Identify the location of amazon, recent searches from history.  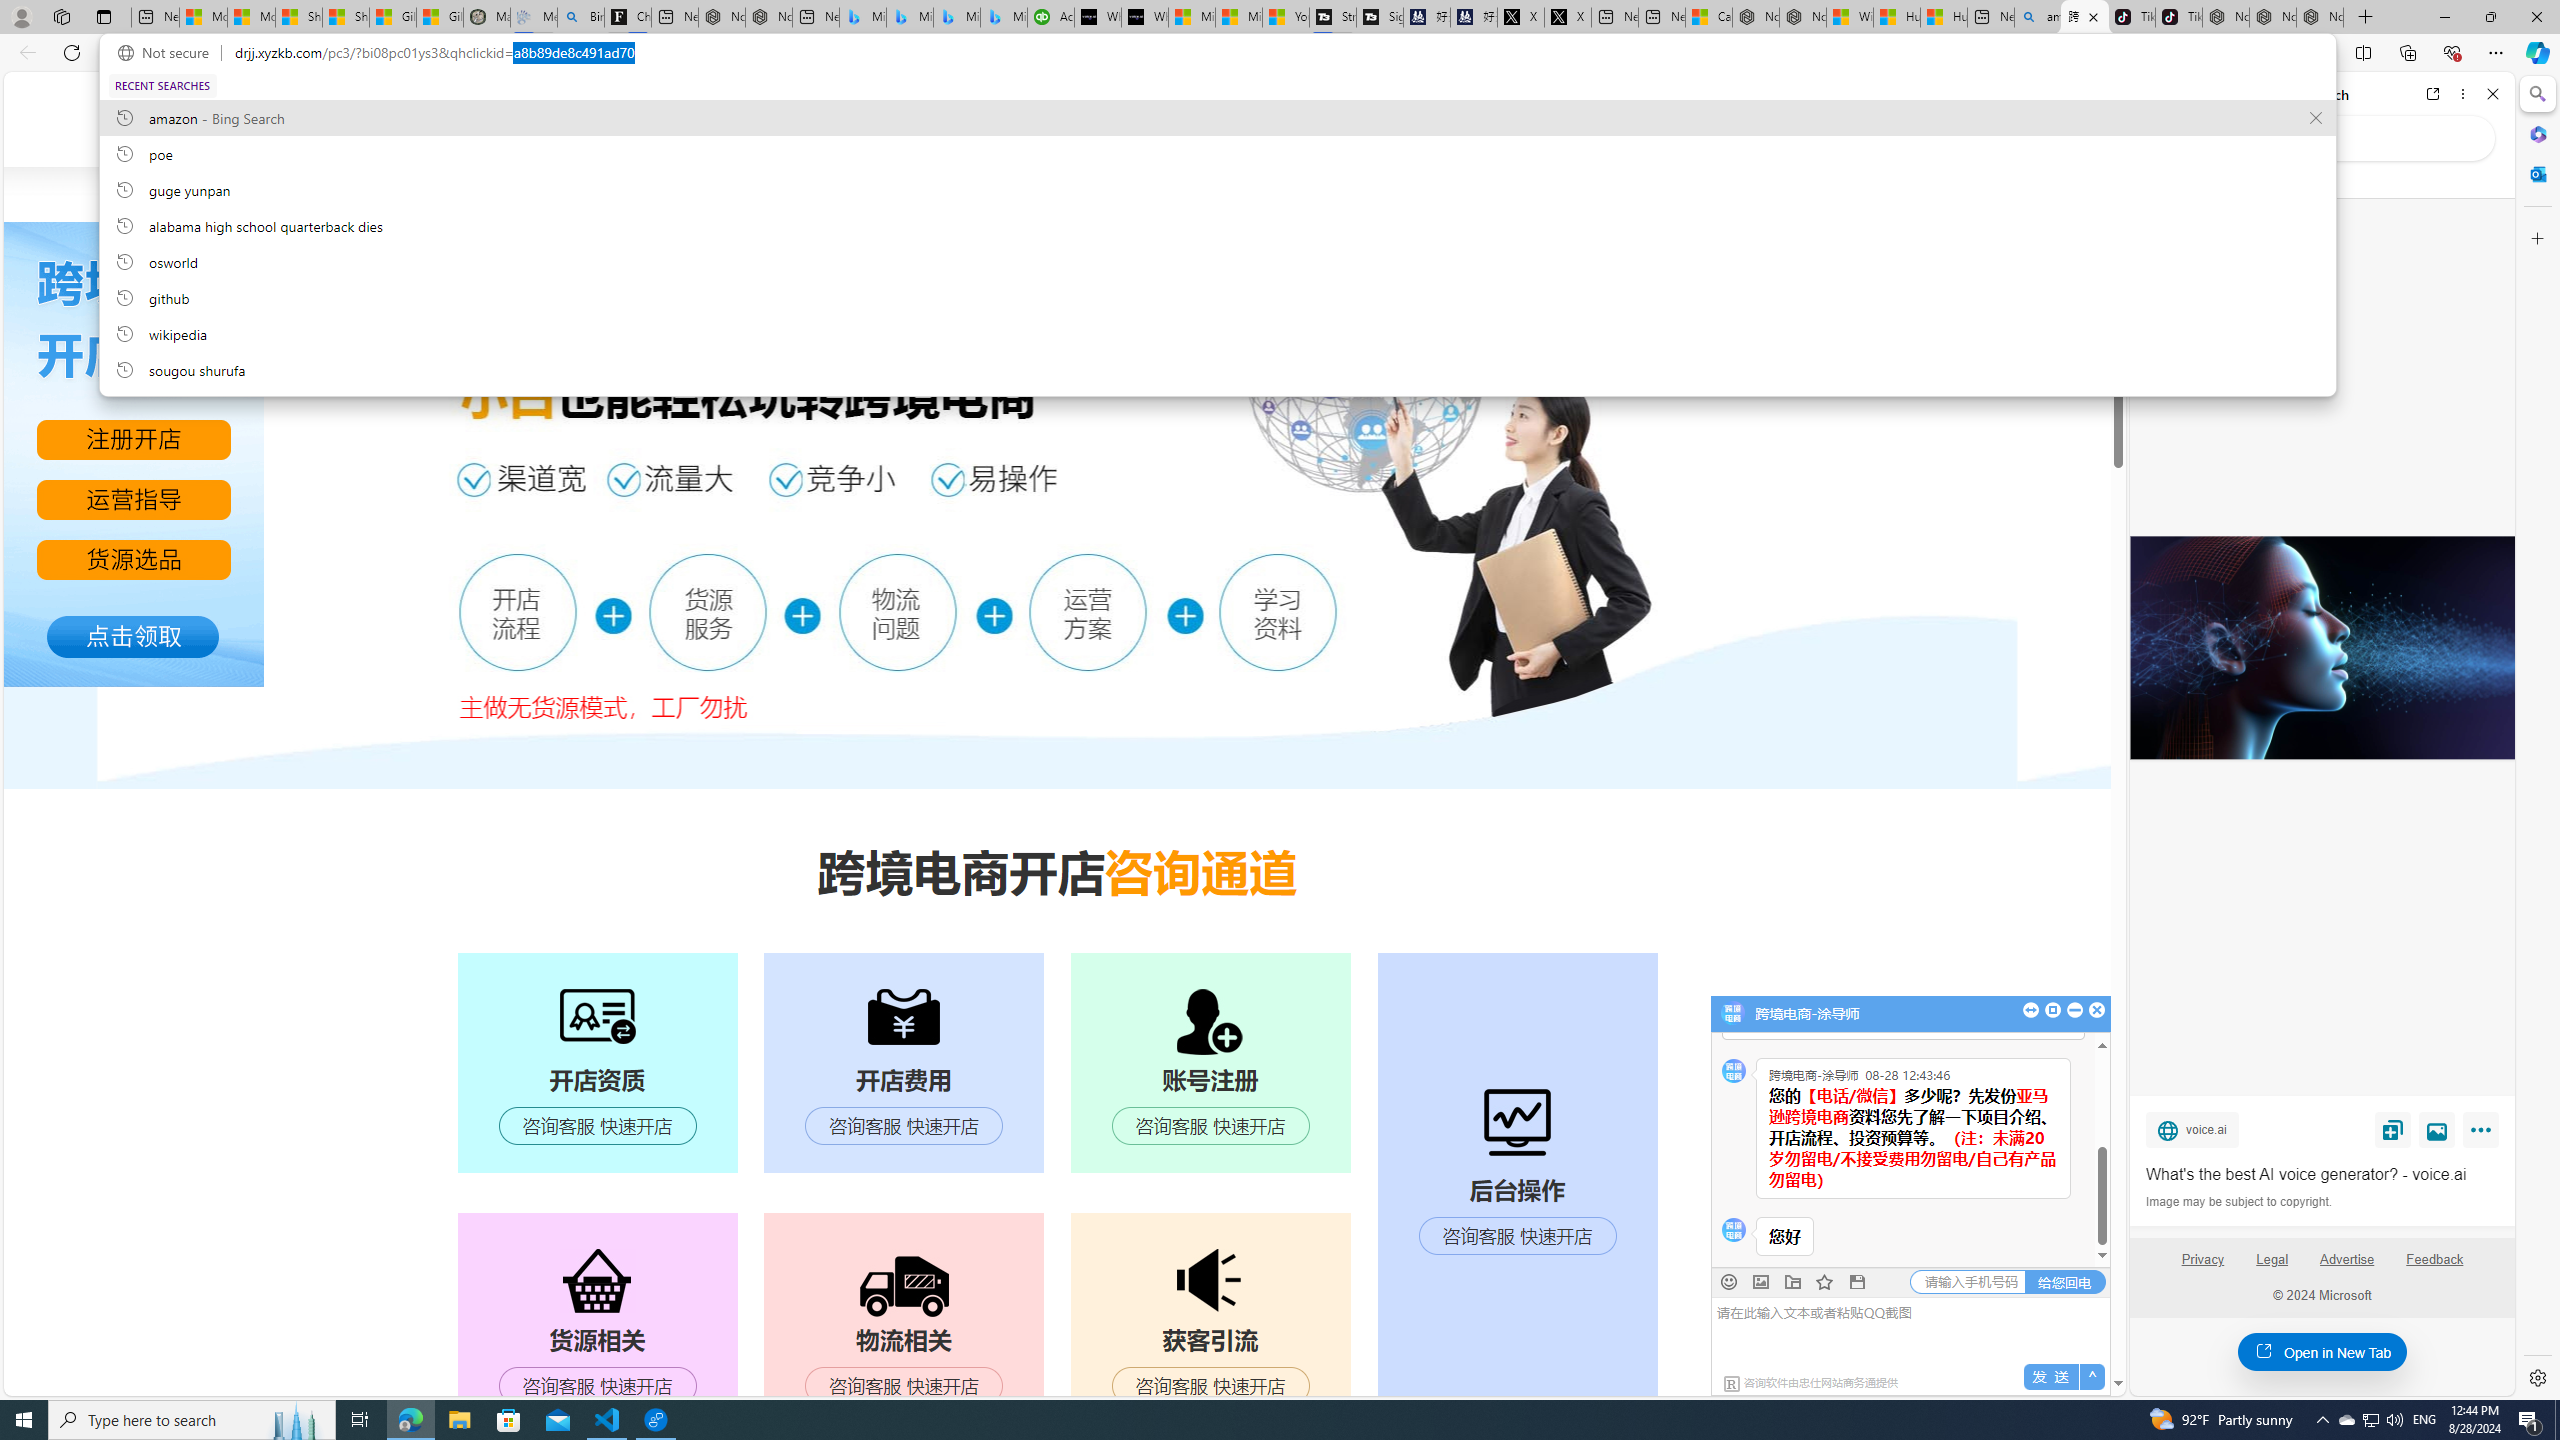
(1216, 117).